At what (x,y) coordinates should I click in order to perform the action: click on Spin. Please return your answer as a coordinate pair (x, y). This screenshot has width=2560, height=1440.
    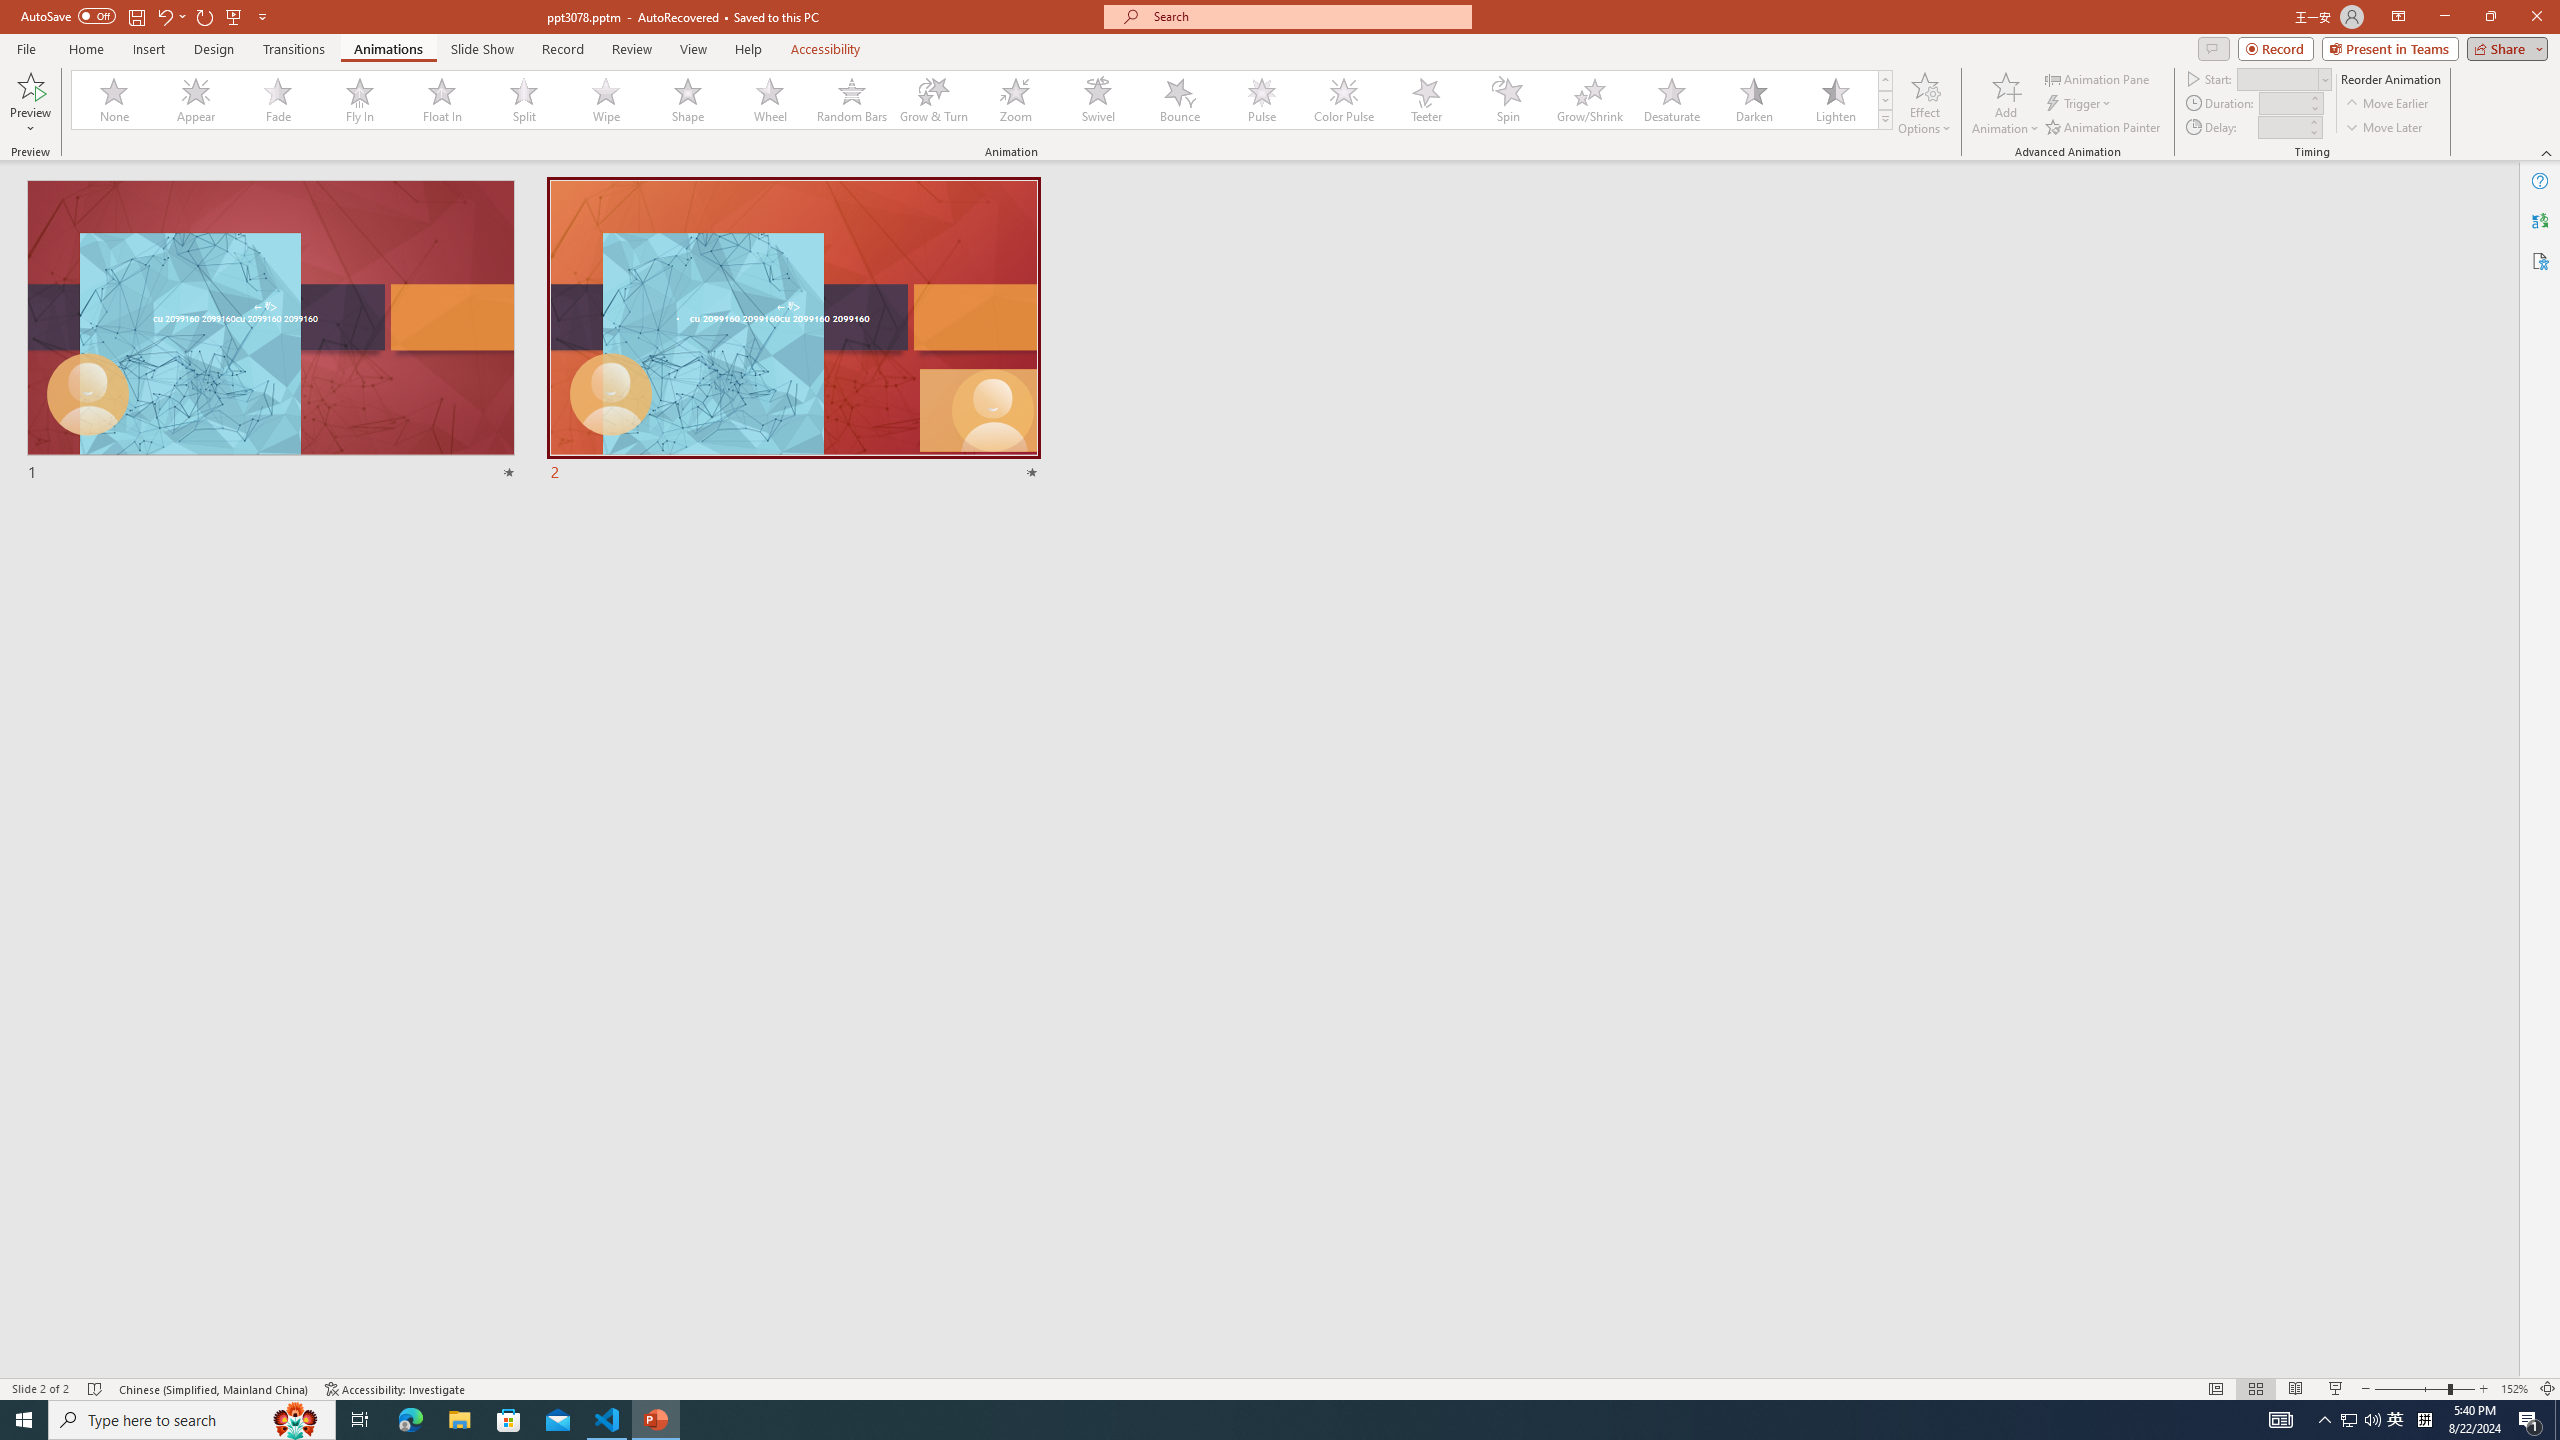
    Looking at the image, I should click on (1507, 100).